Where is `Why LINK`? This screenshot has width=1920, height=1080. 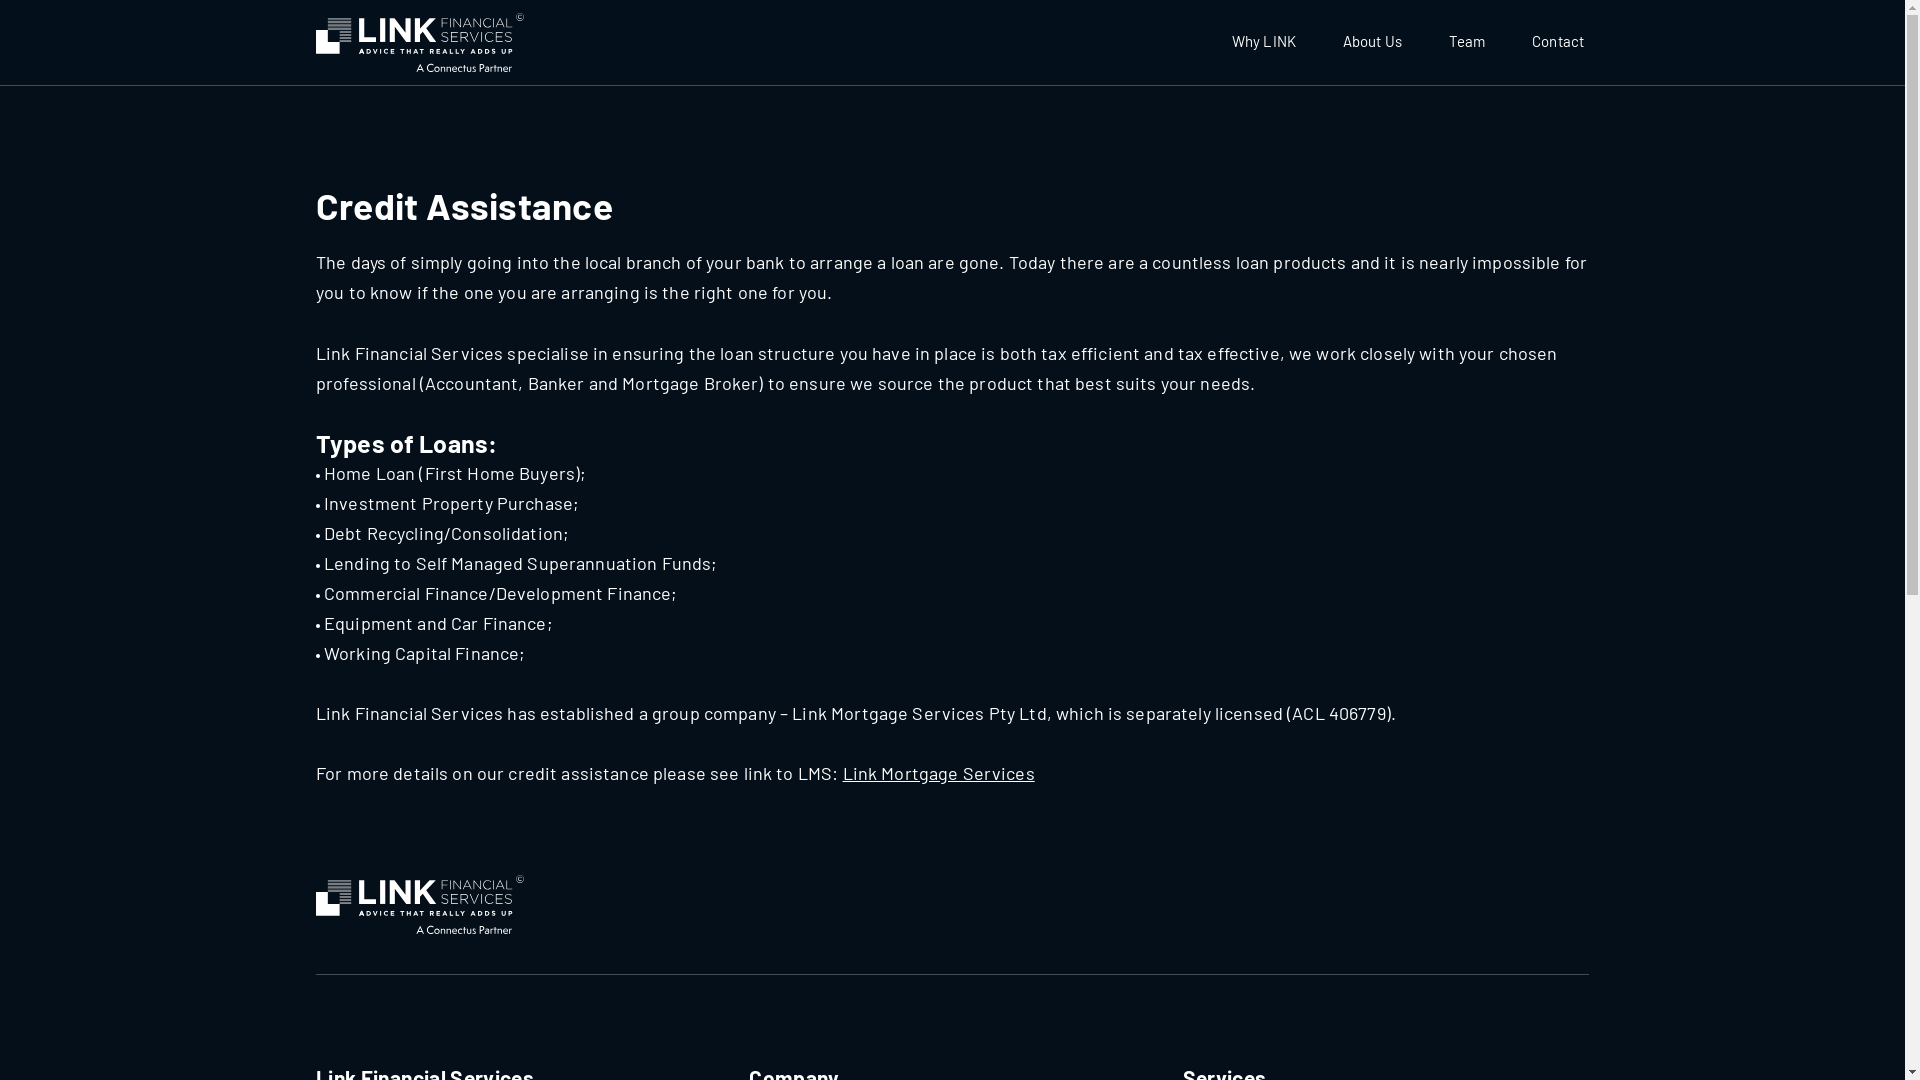 Why LINK is located at coordinates (1264, 42).